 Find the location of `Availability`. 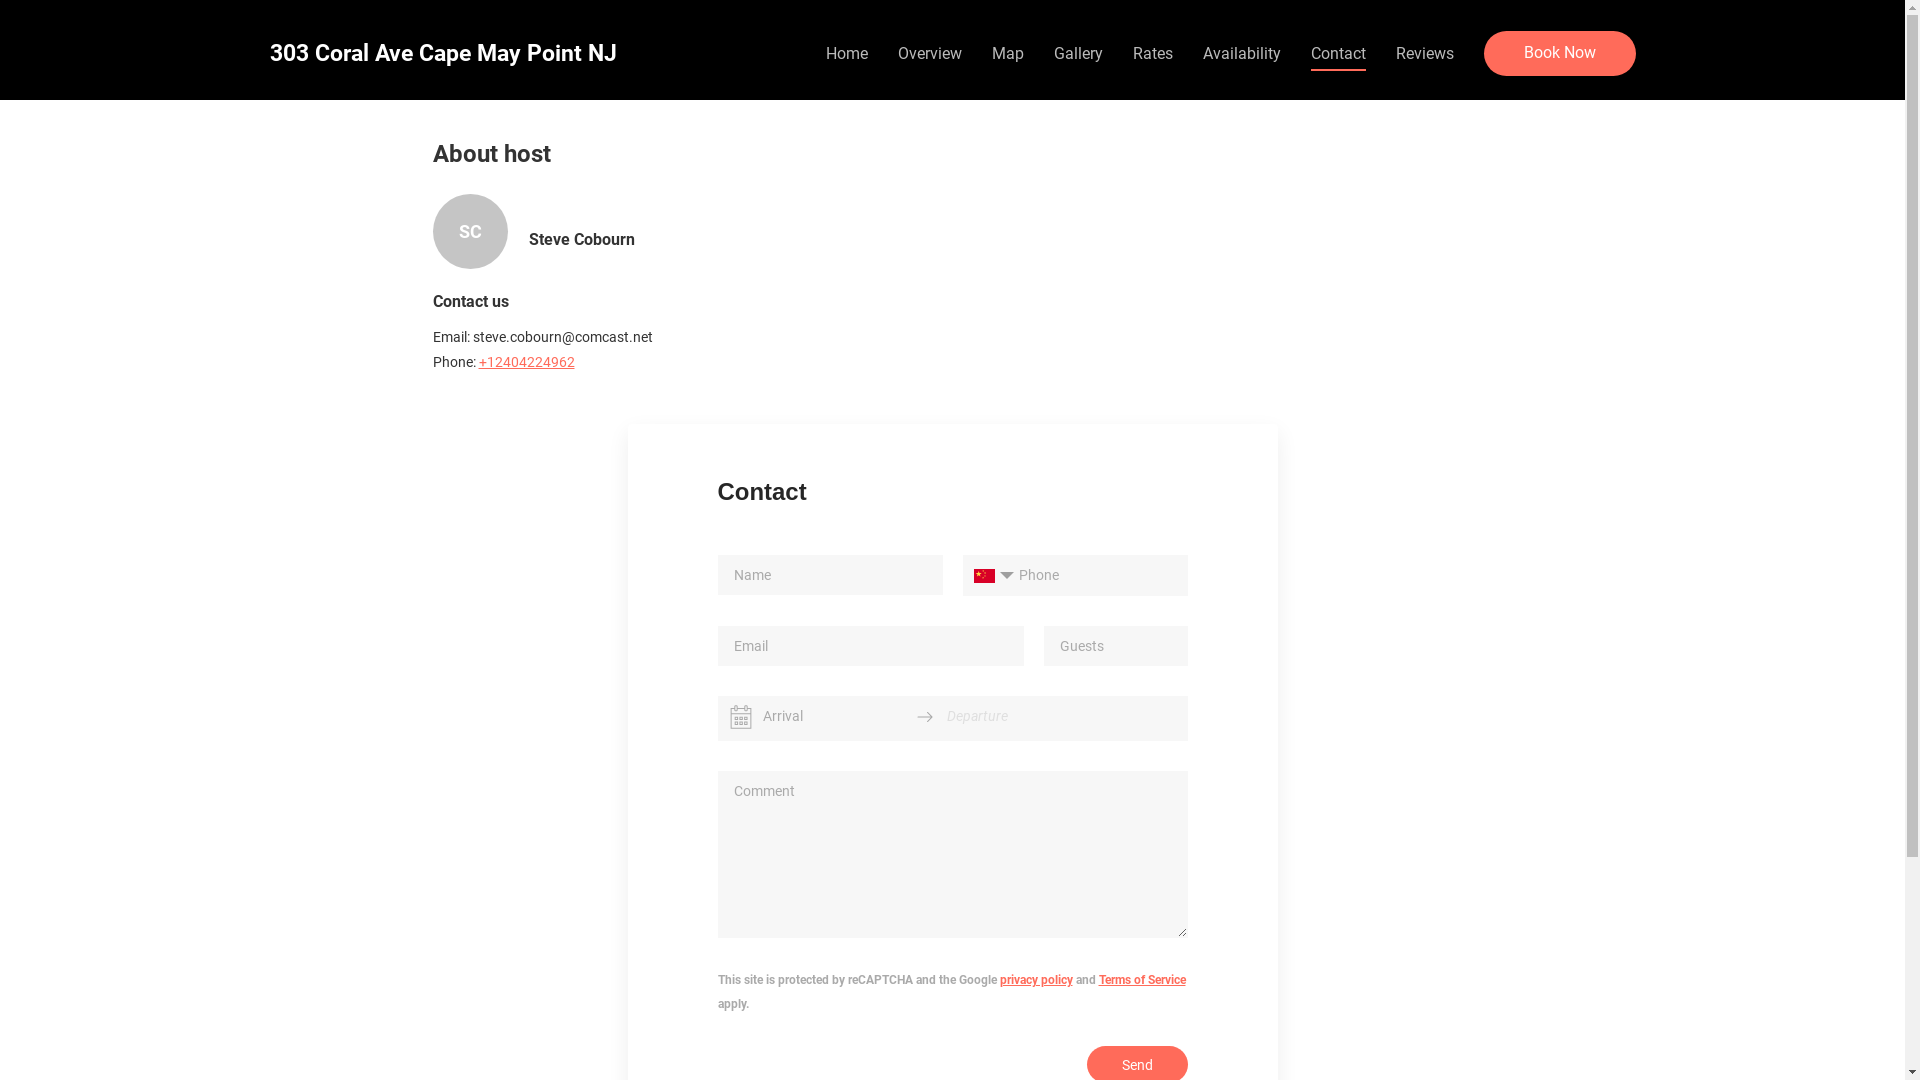

Availability is located at coordinates (1241, 53).